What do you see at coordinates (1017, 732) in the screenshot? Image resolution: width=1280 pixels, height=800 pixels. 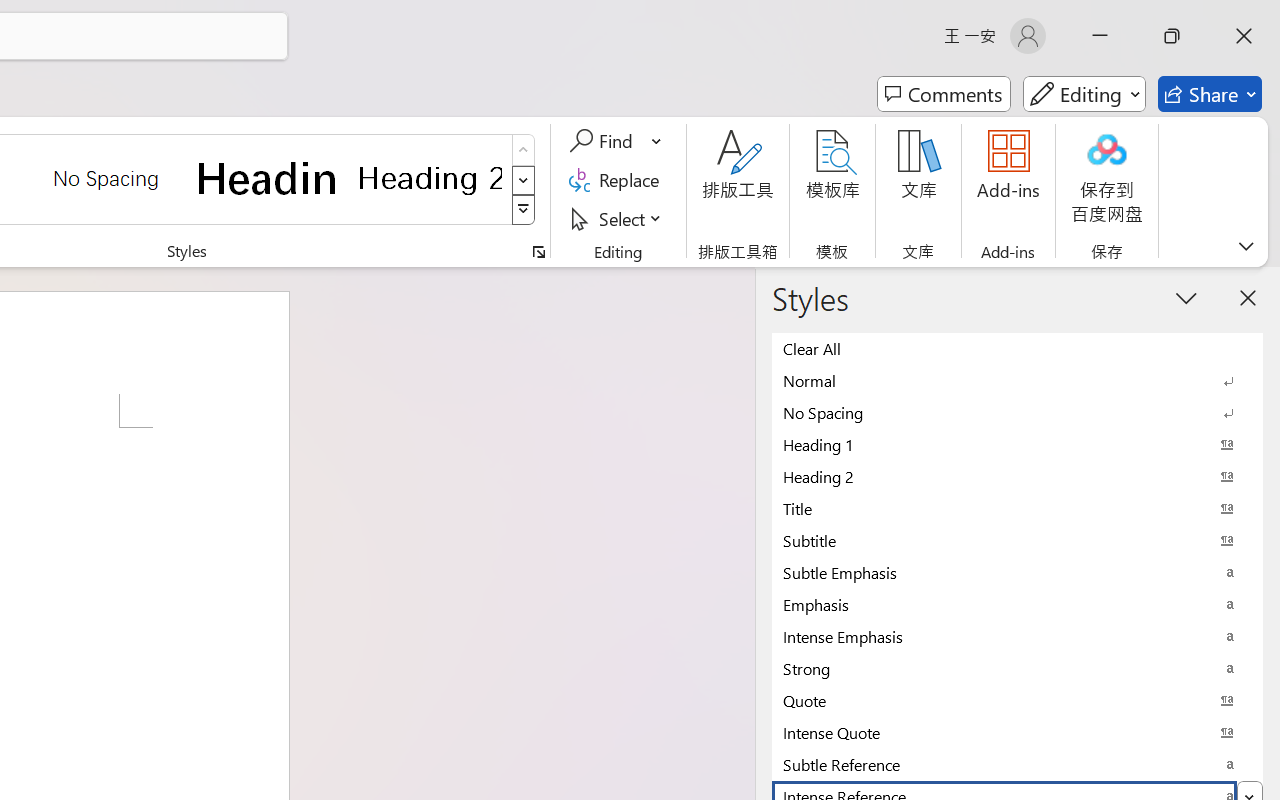 I see `Intense Quote` at bounding box center [1017, 732].